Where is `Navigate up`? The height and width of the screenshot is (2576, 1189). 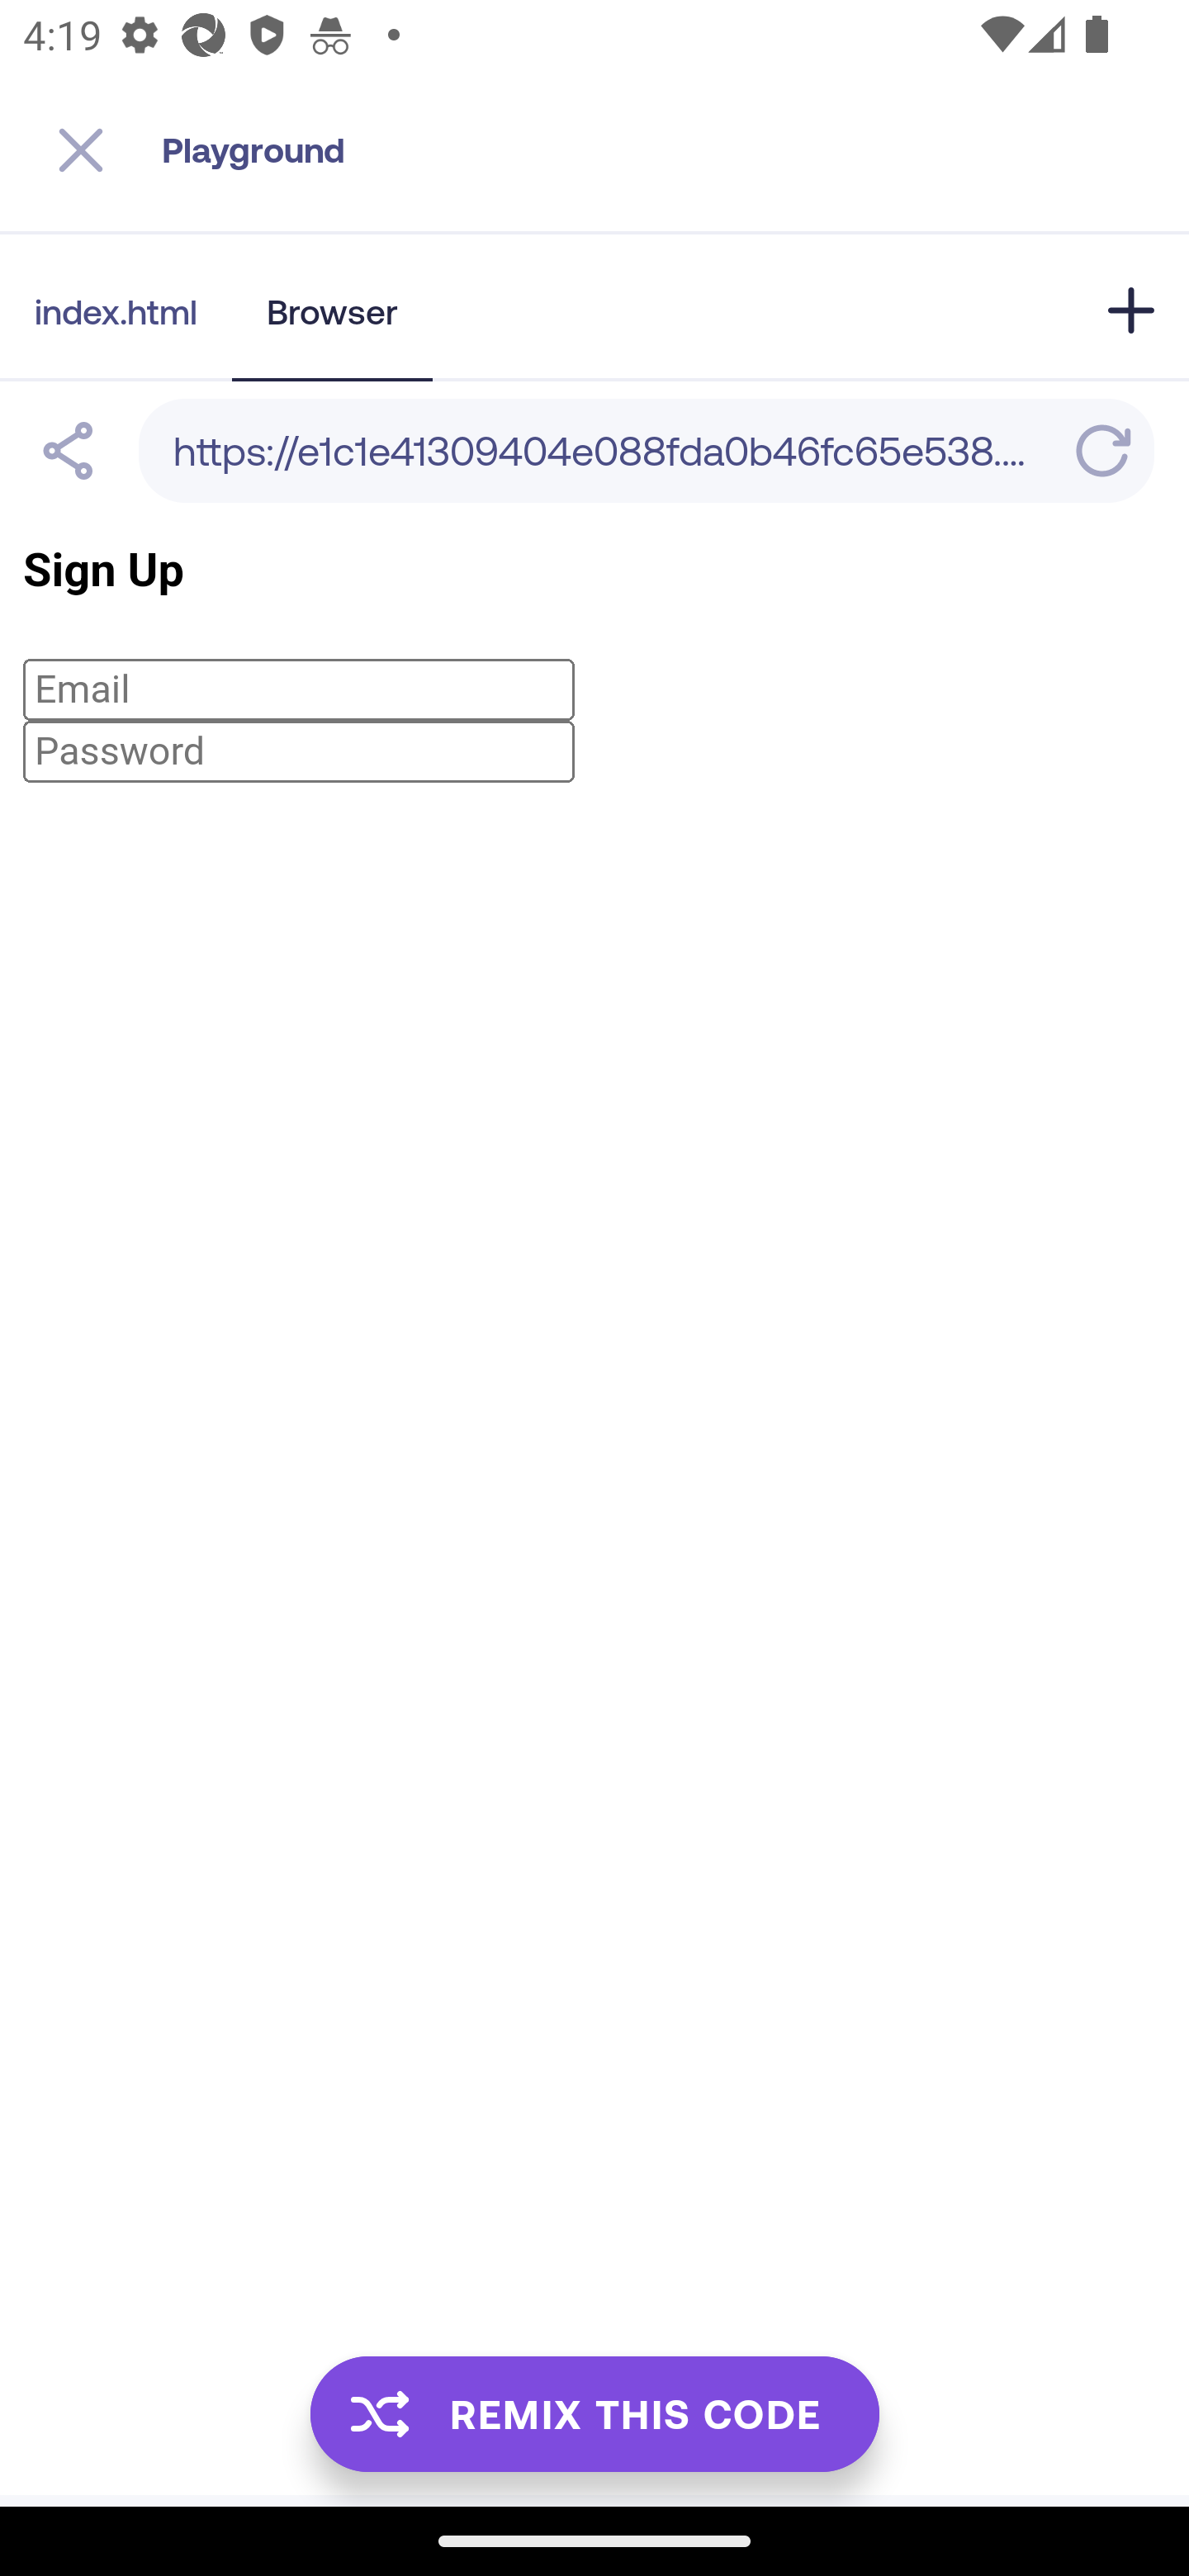
Navigate up is located at coordinates (81, 150).